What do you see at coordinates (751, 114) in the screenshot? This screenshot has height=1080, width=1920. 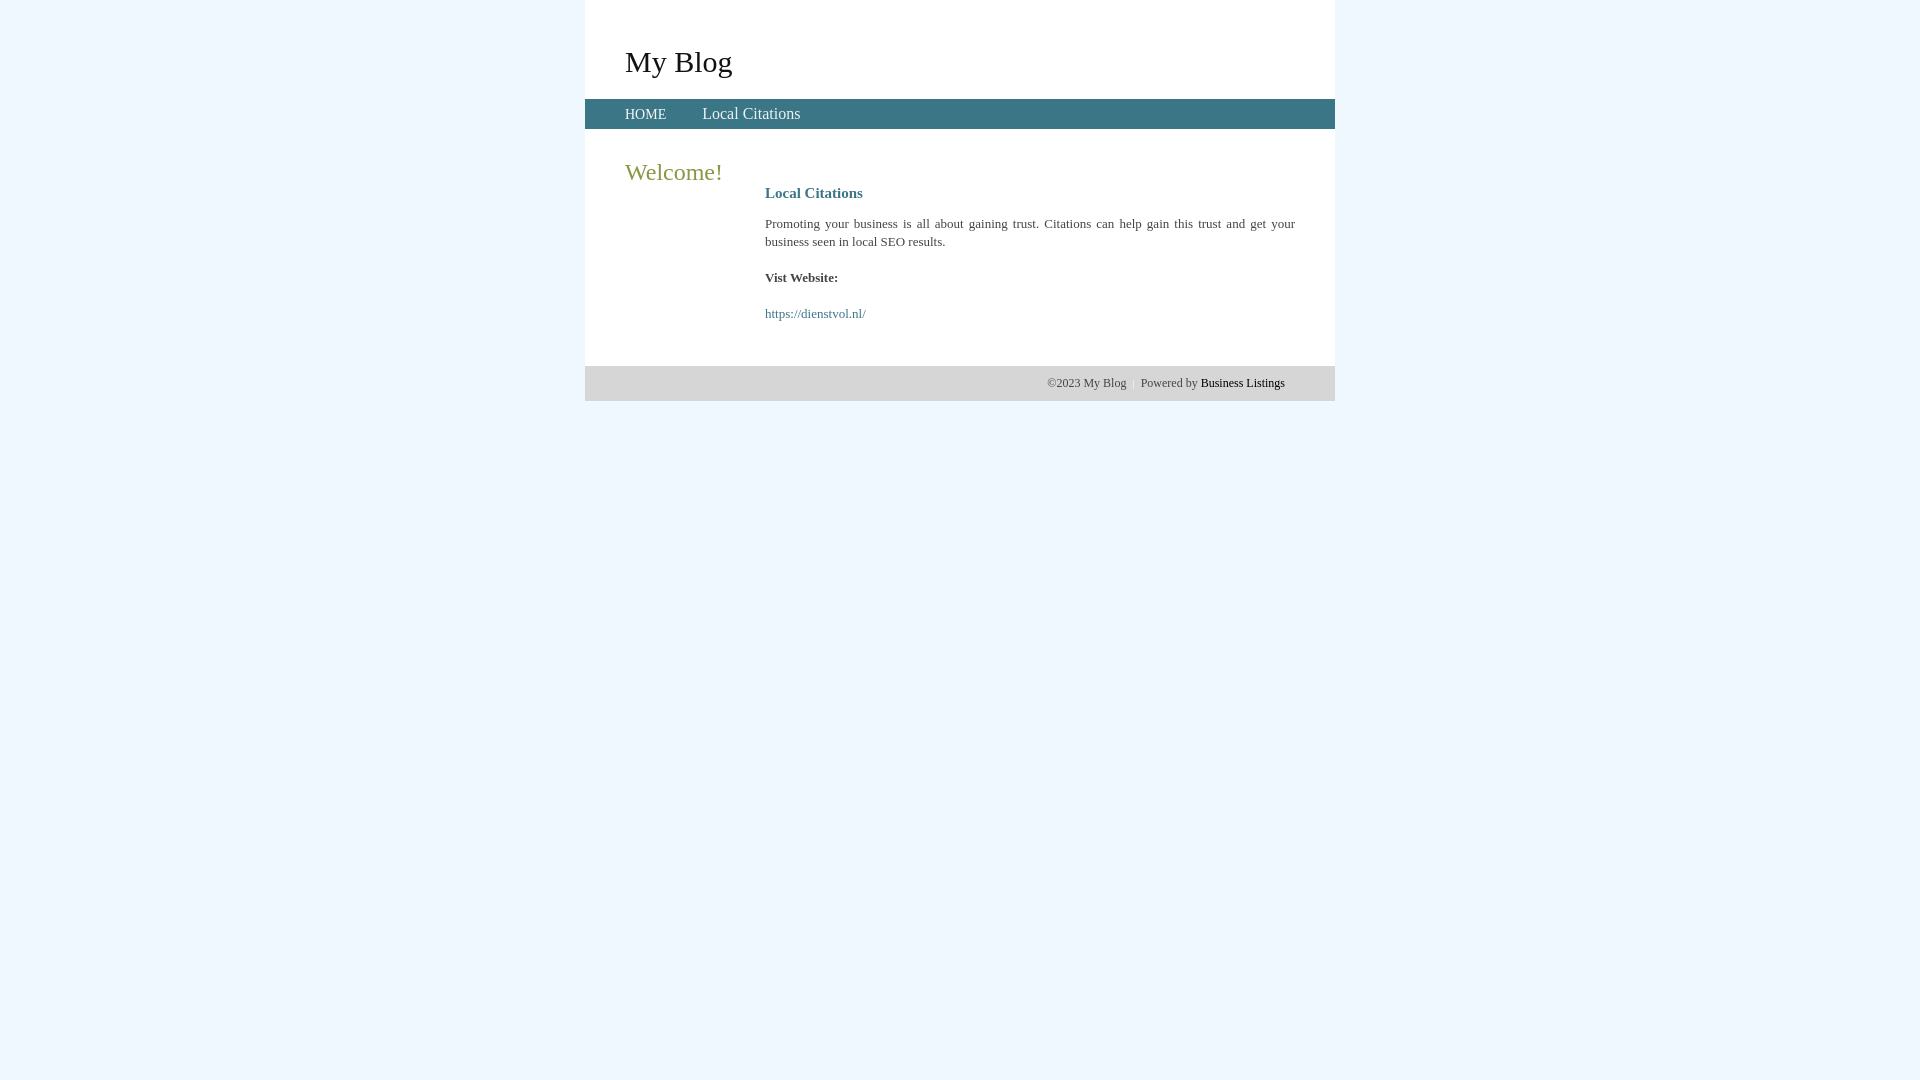 I see `Local Citations` at bounding box center [751, 114].